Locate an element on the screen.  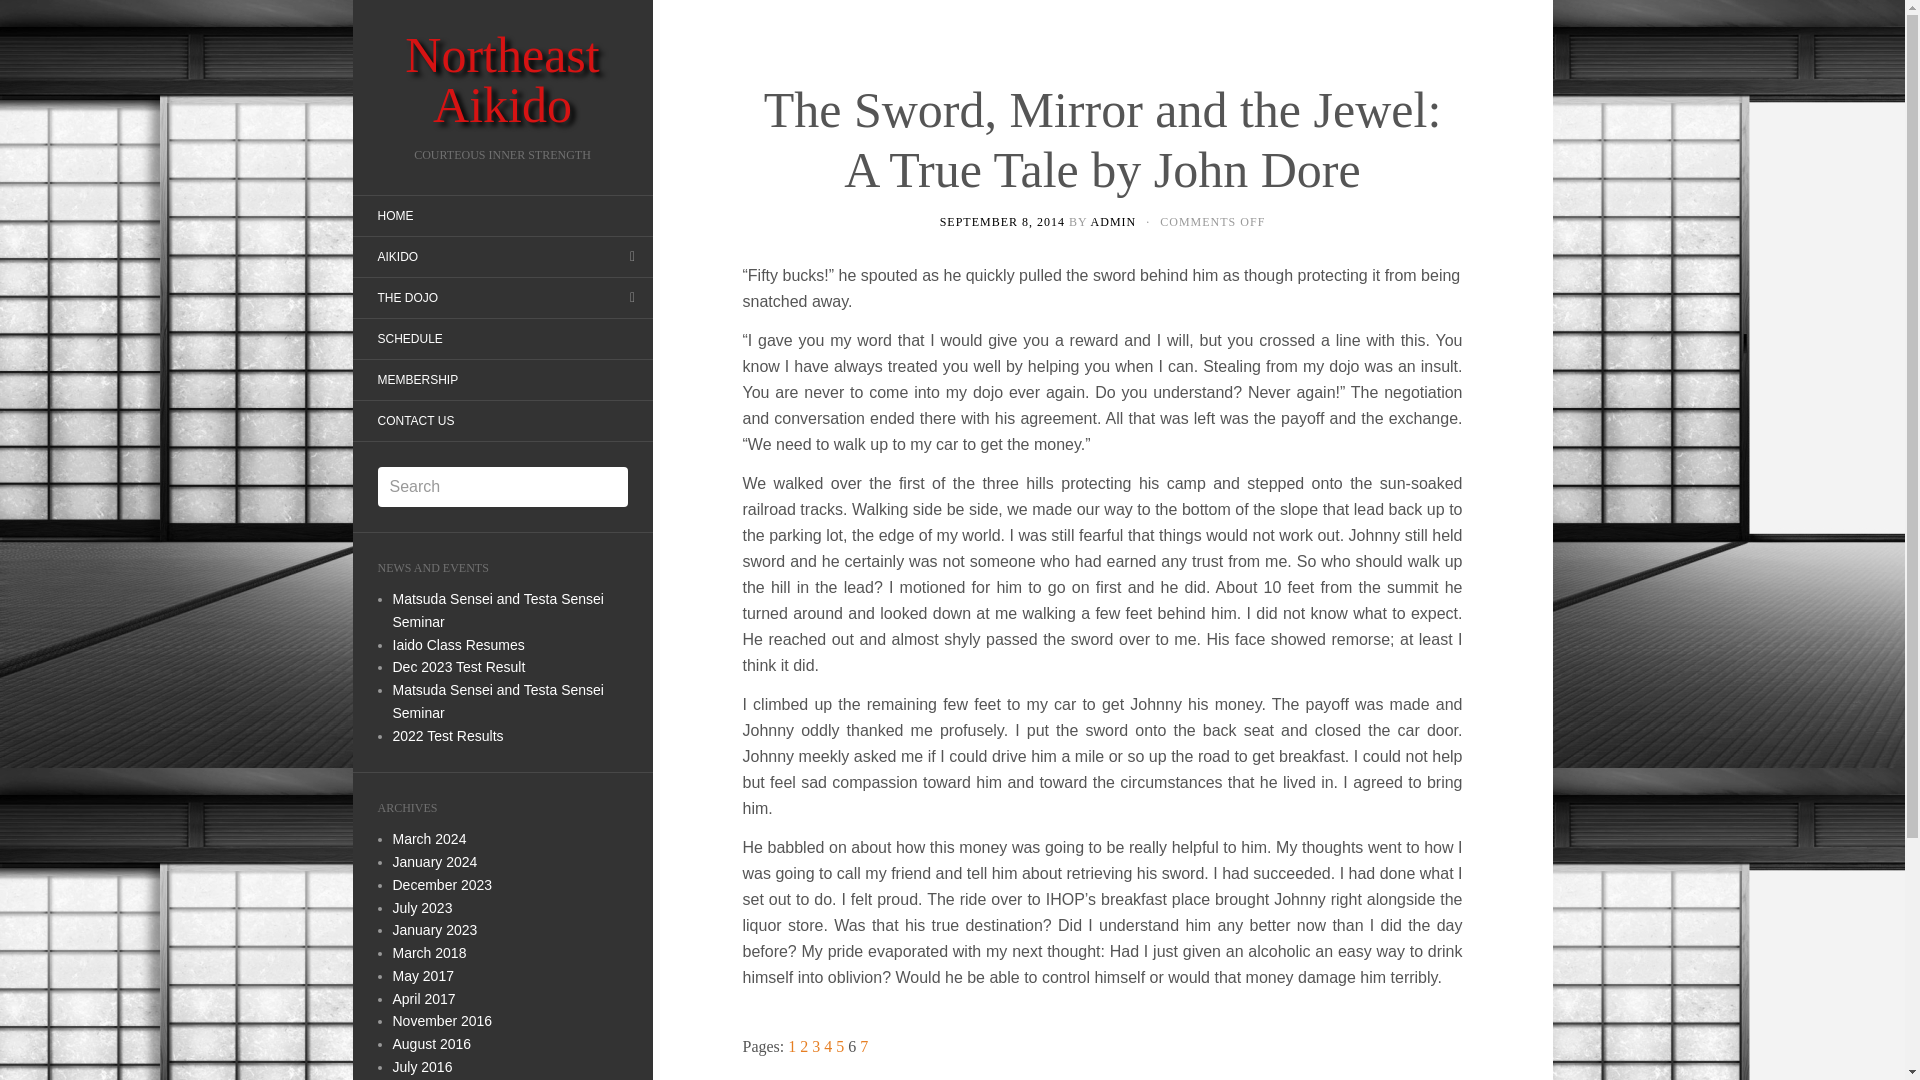
Matsuda Sensei and Testa Sensei Seminar is located at coordinates (496, 701).